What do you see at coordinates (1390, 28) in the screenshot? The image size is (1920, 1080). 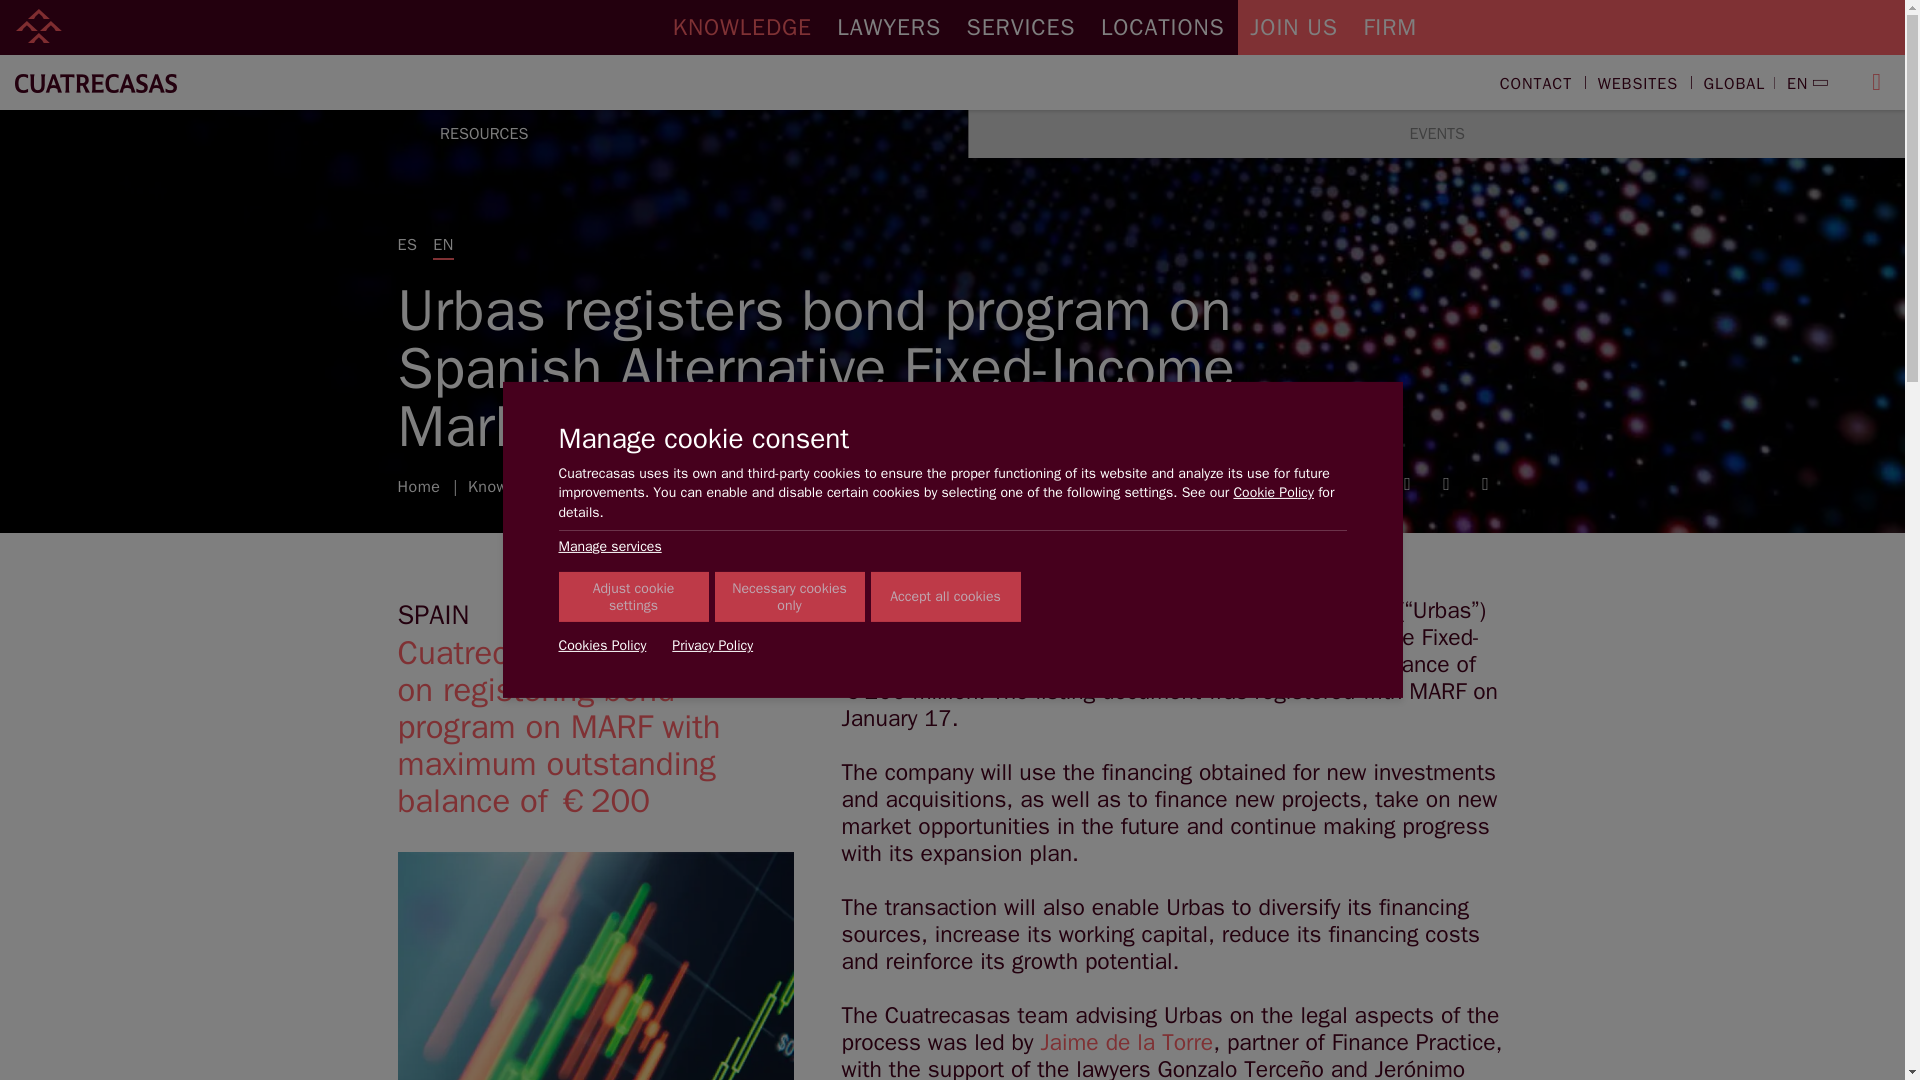 I see `FIRM` at bounding box center [1390, 28].